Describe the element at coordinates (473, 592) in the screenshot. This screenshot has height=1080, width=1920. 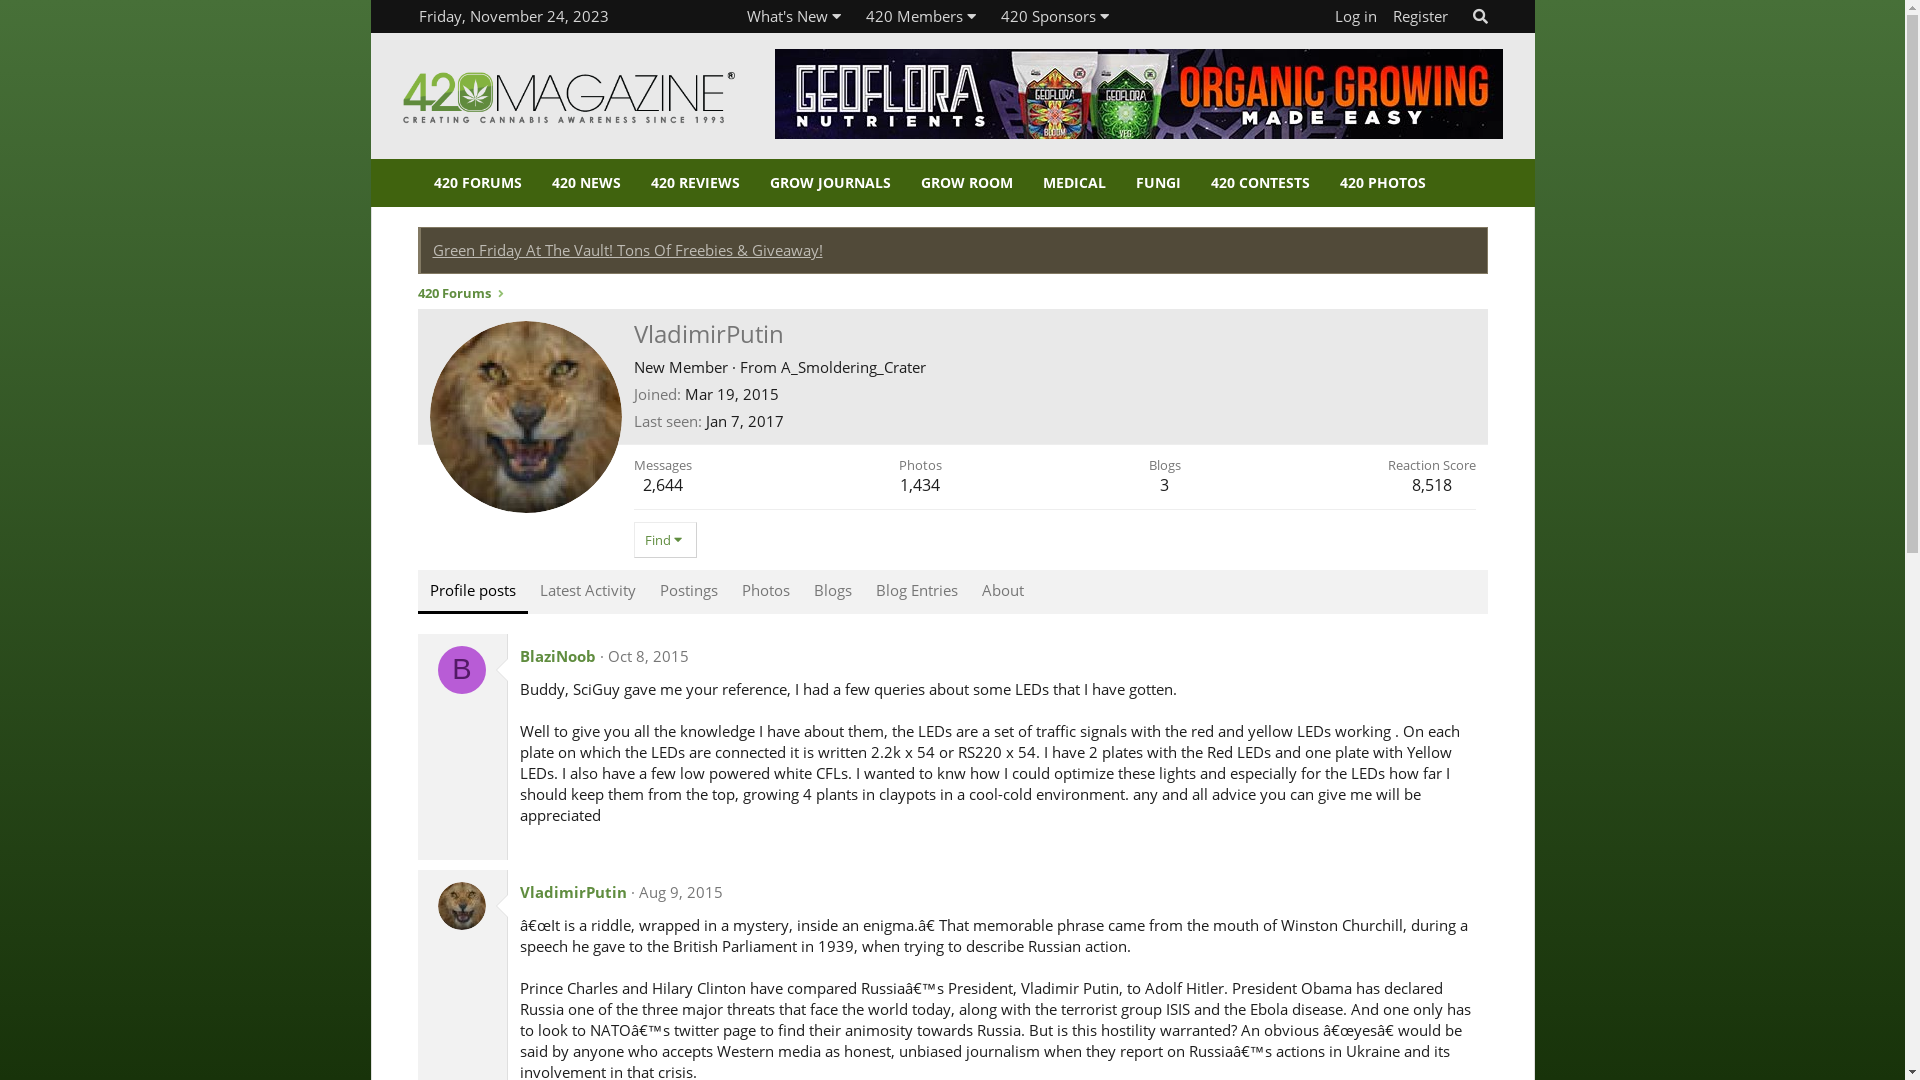
I see `Profile posts` at that location.